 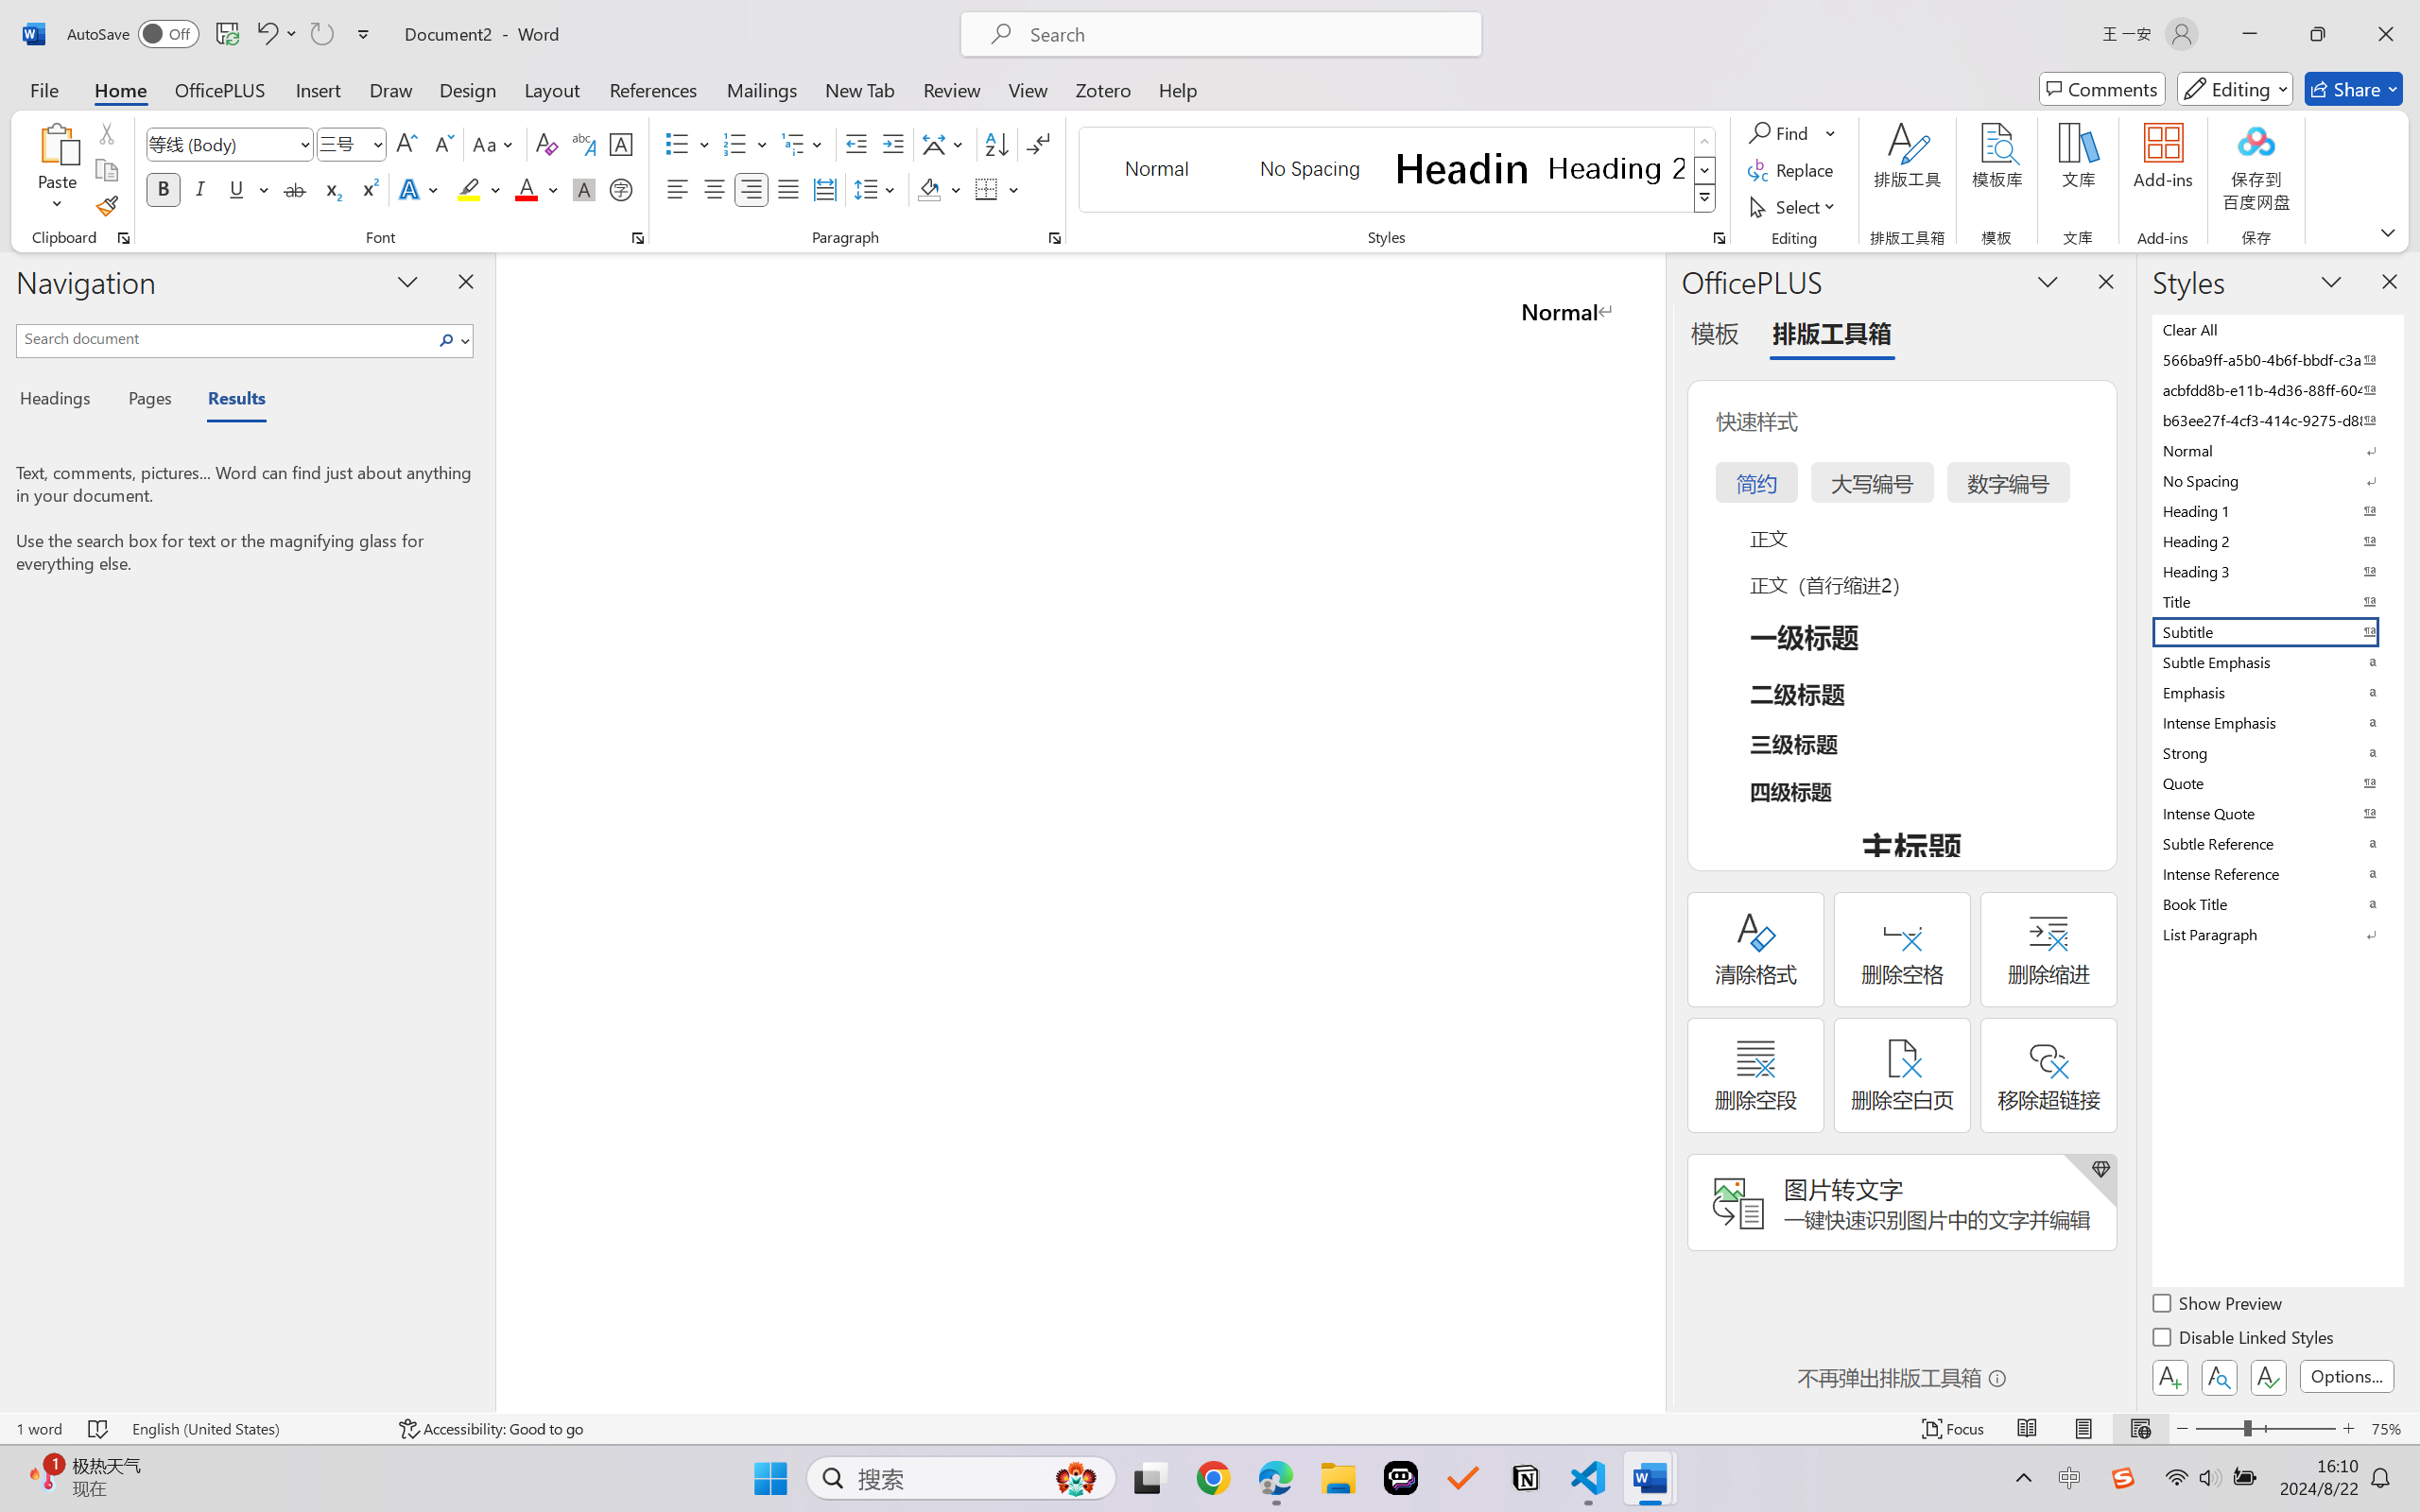 I want to click on Strikethrough, so click(x=295, y=189).